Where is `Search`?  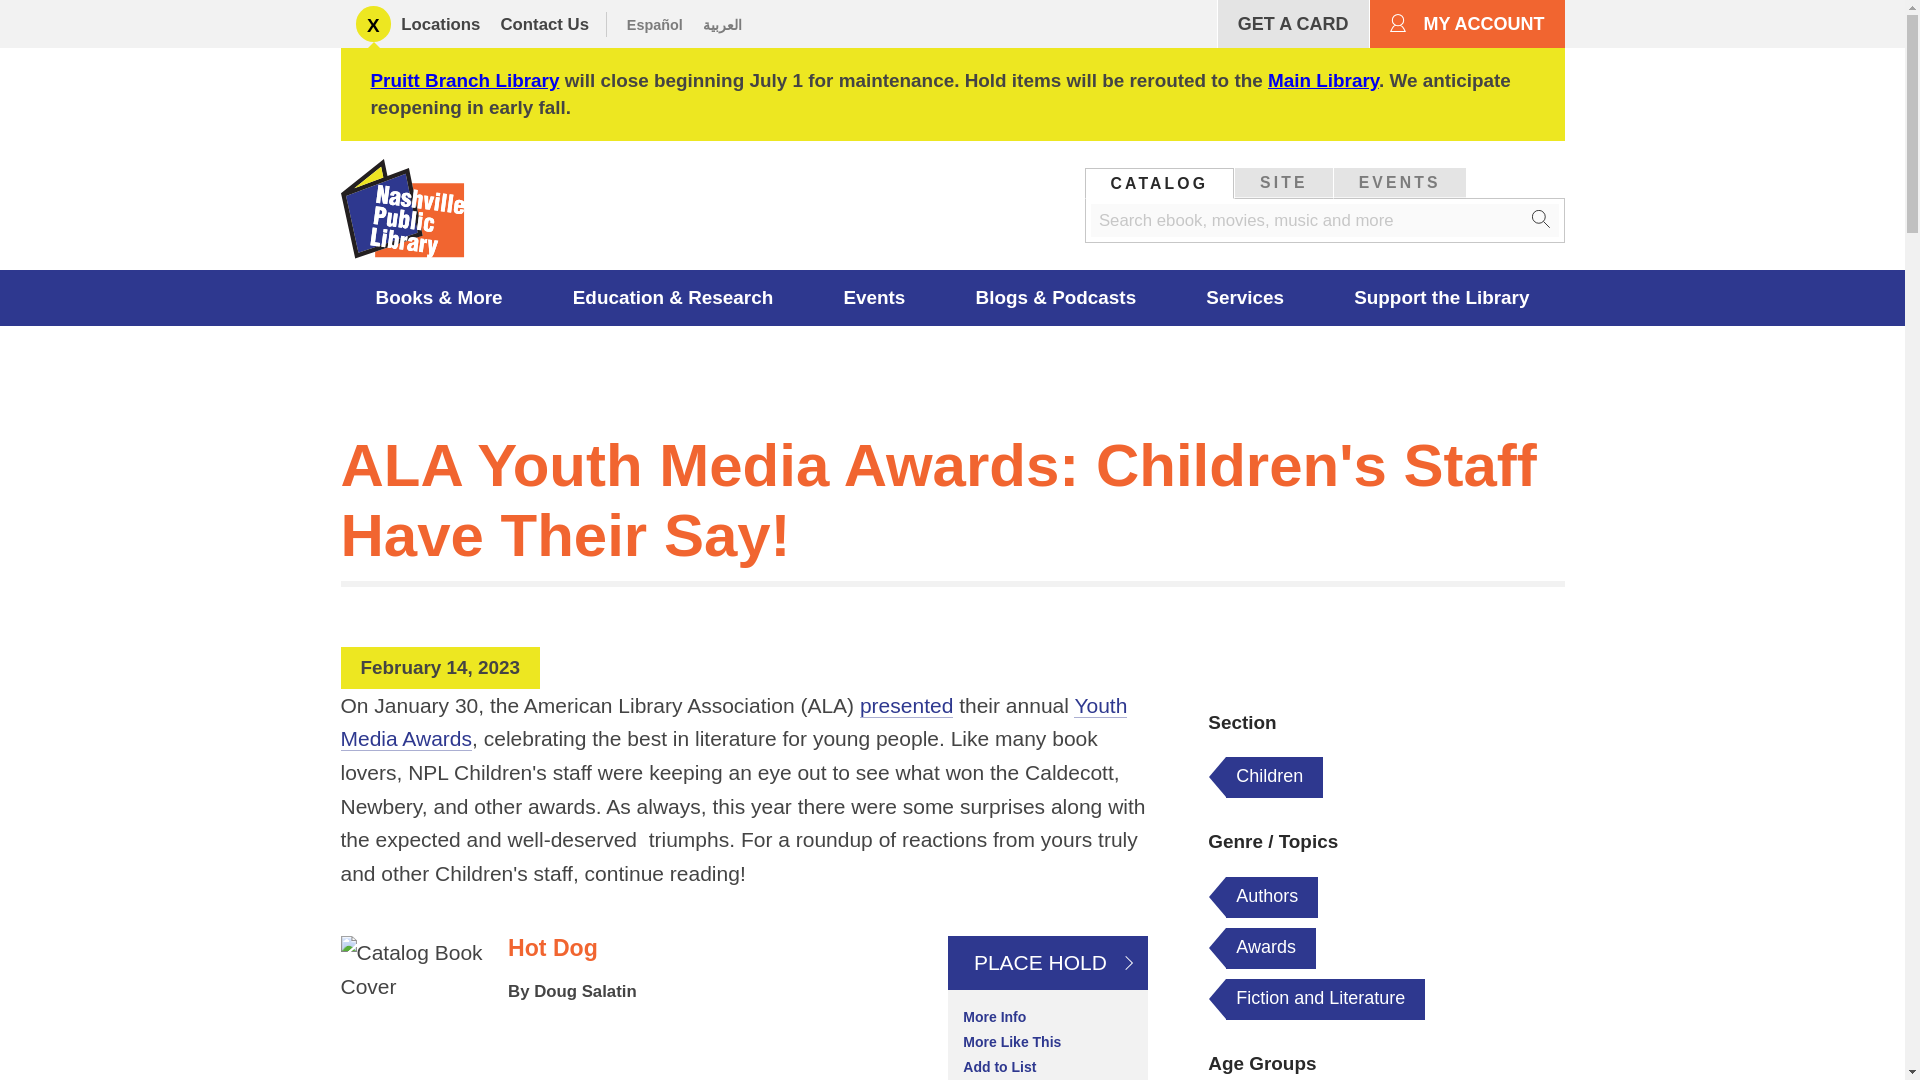 Search is located at coordinates (1541, 220).